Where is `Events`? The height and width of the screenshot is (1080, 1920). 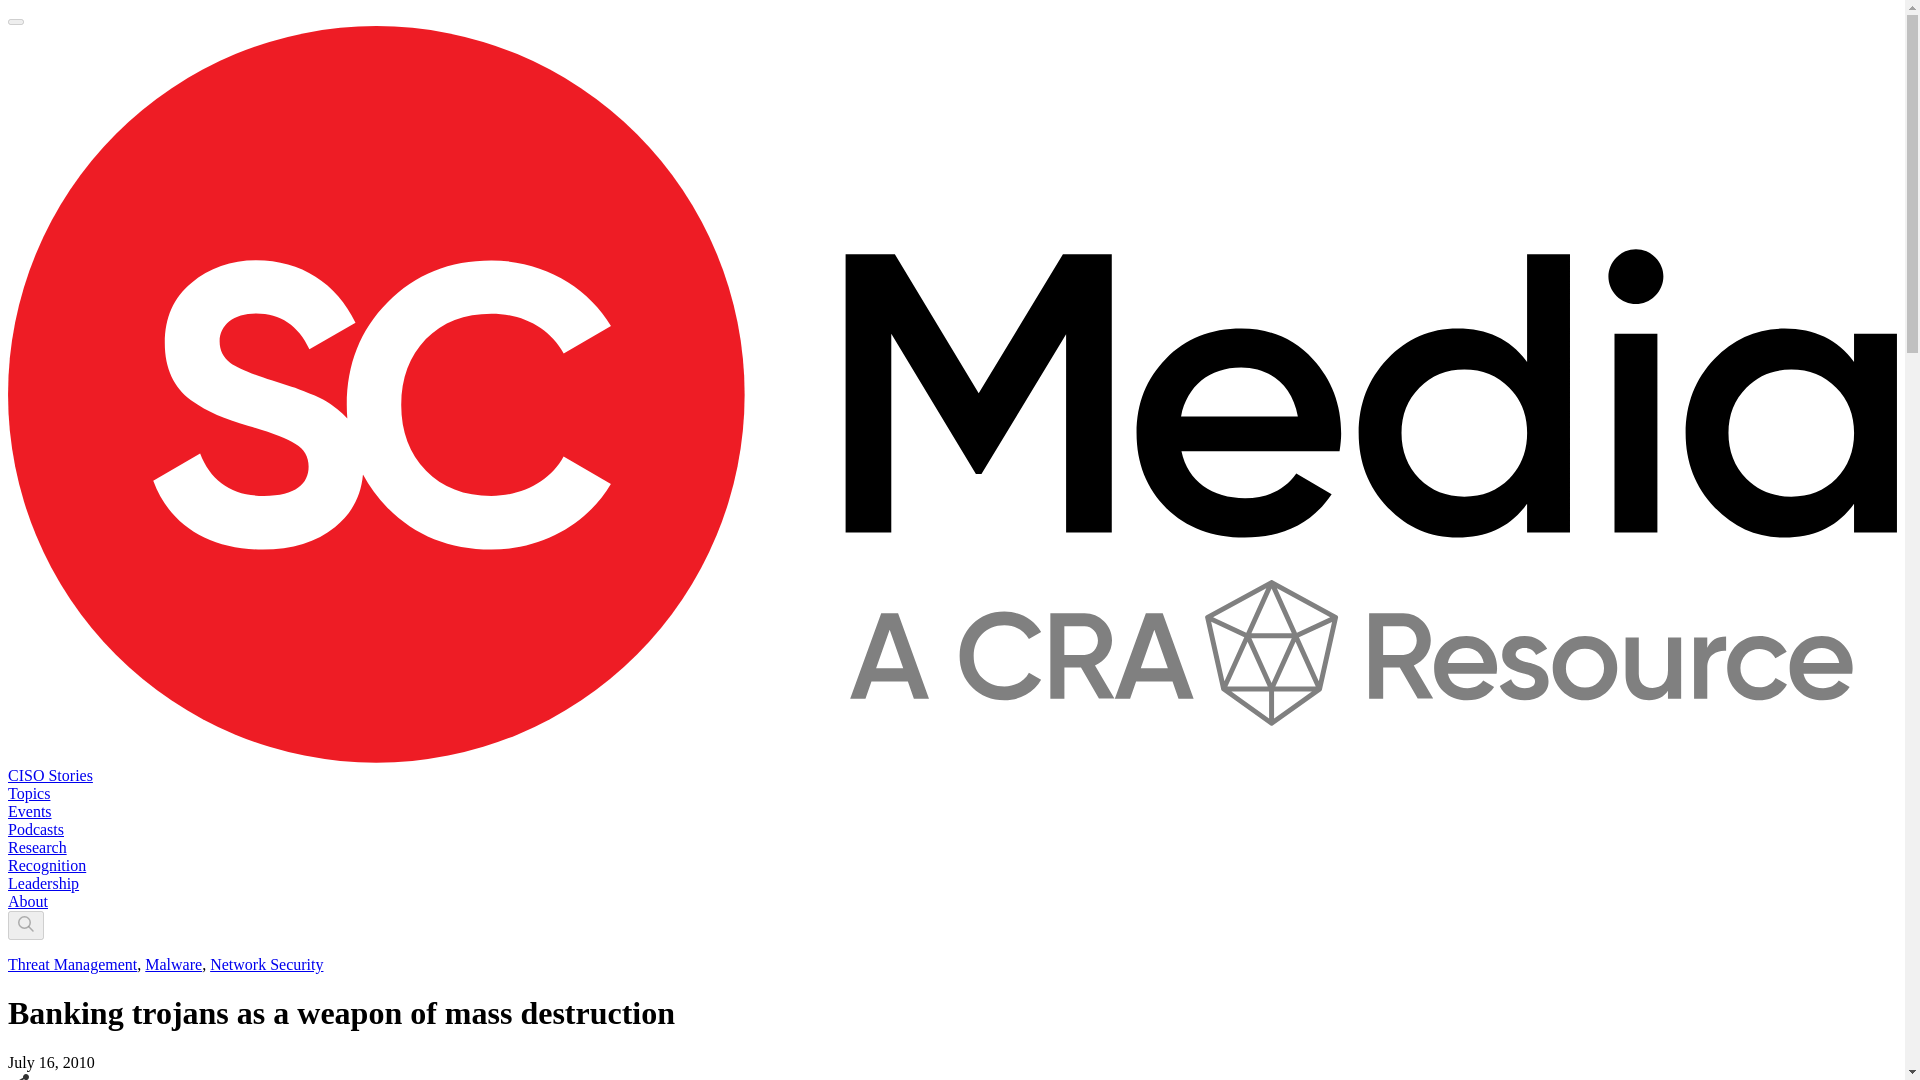
Events is located at coordinates (29, 811).